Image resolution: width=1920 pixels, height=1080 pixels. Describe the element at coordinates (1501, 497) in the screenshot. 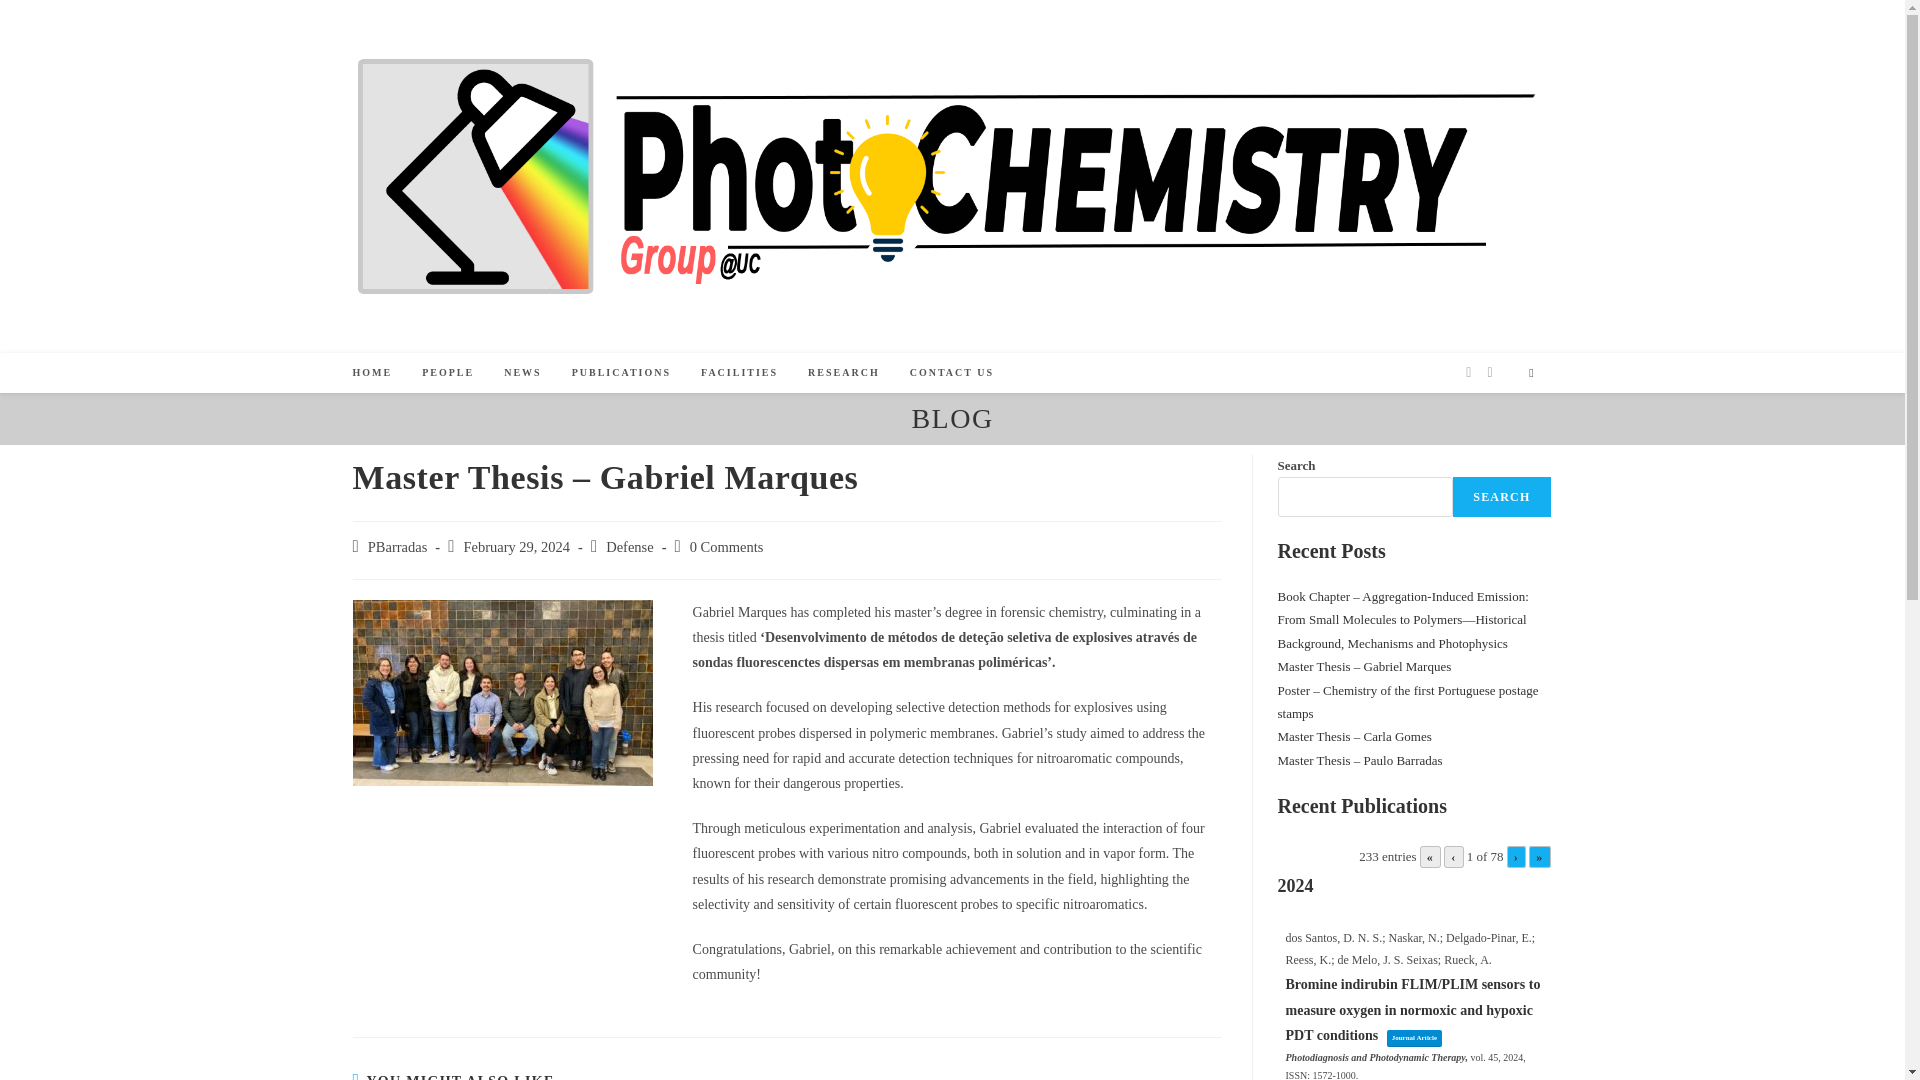

I see `SEARCH` at that location.